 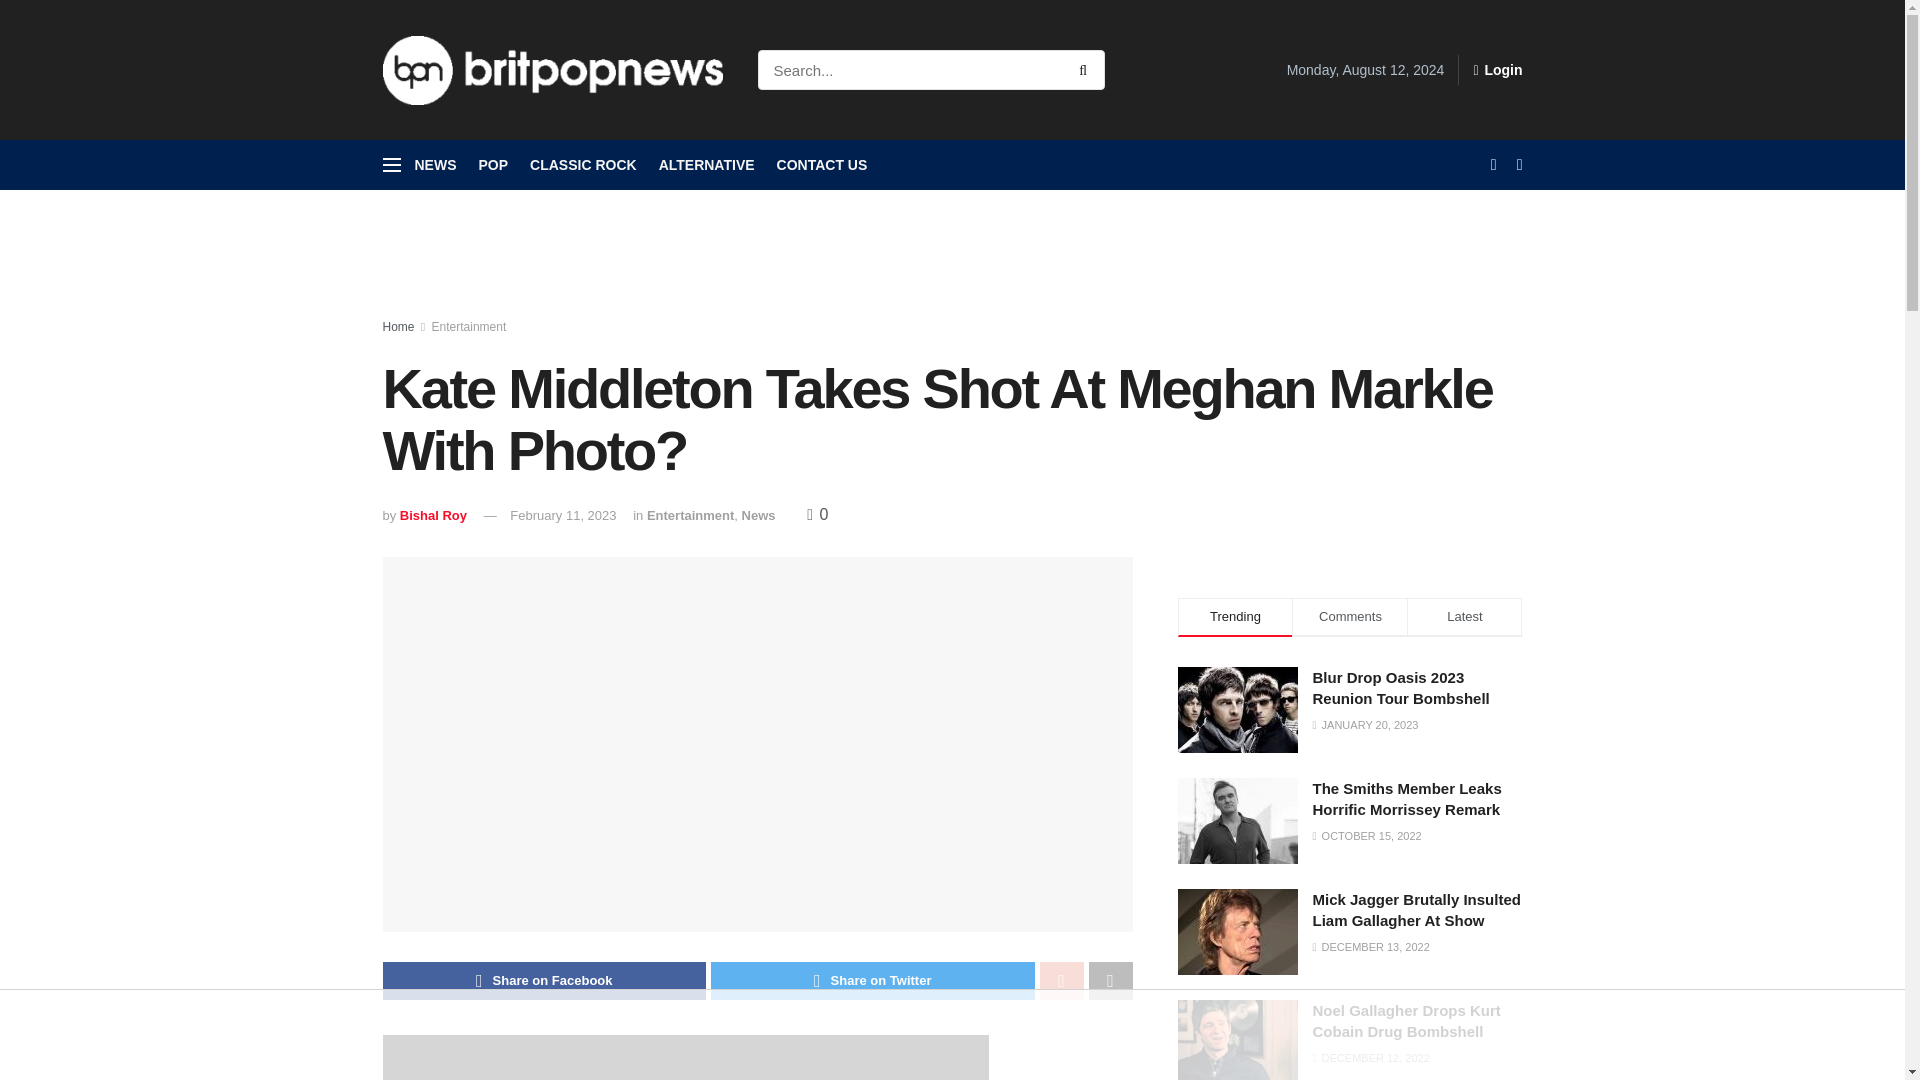 I want to click on Share on Facebook, so click(x=544, y=981).